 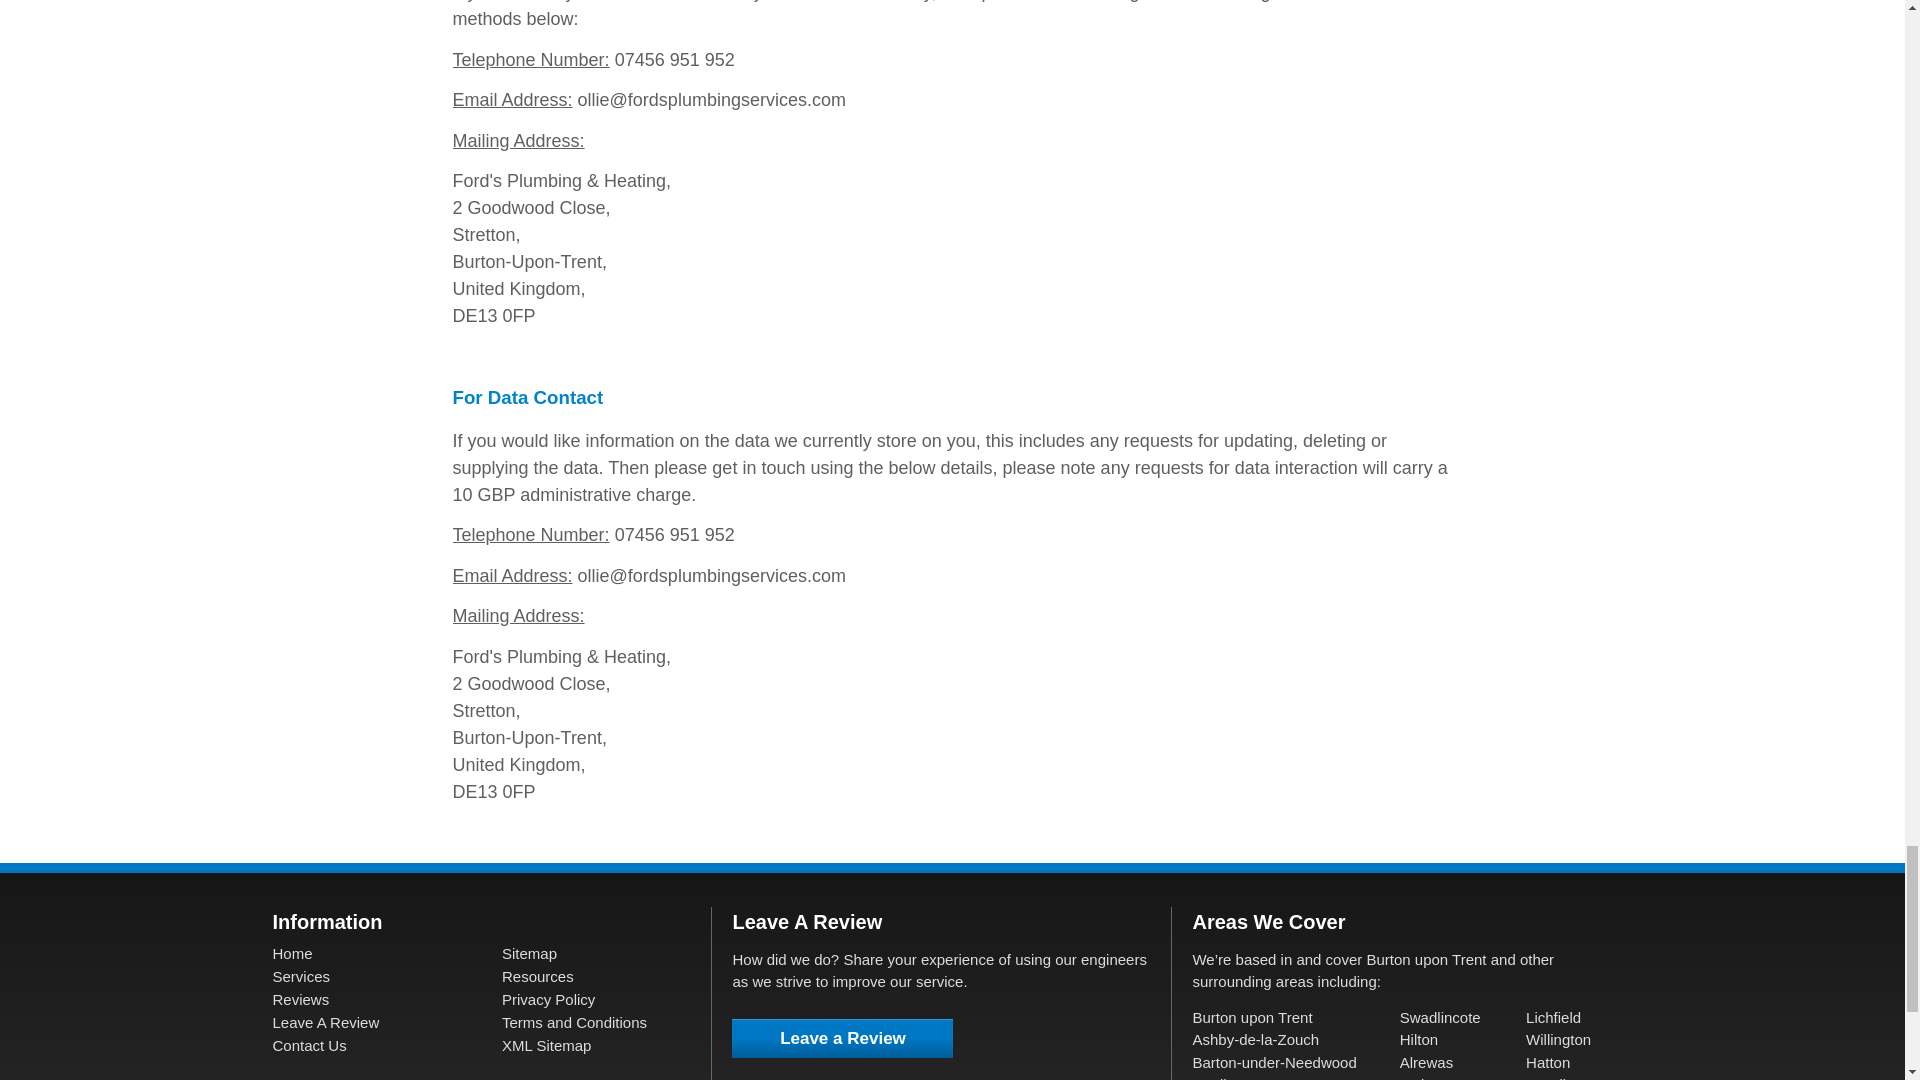 What do you see at coordinates (300, 999) in the screenshot?
I see `Reviews` at bounding box center [300, 999].